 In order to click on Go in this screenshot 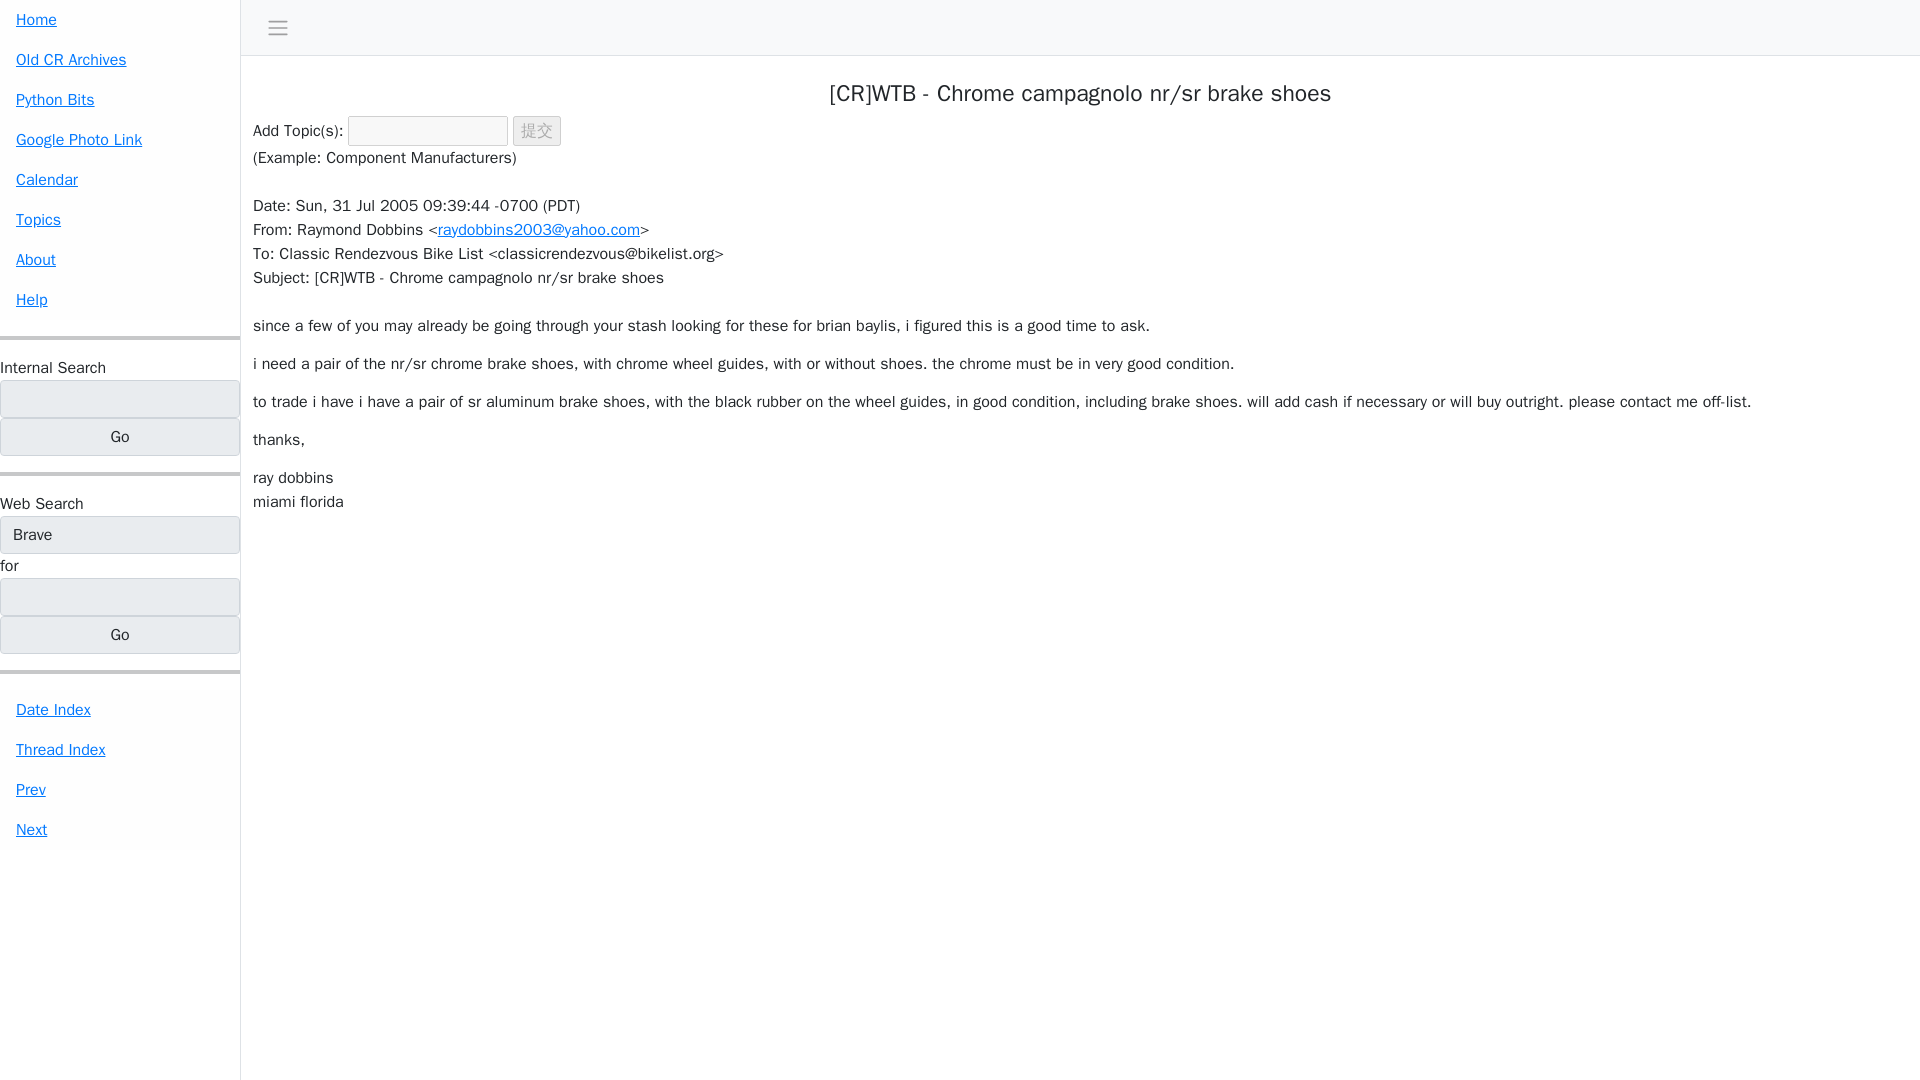, I will do `click(120, 436)`.